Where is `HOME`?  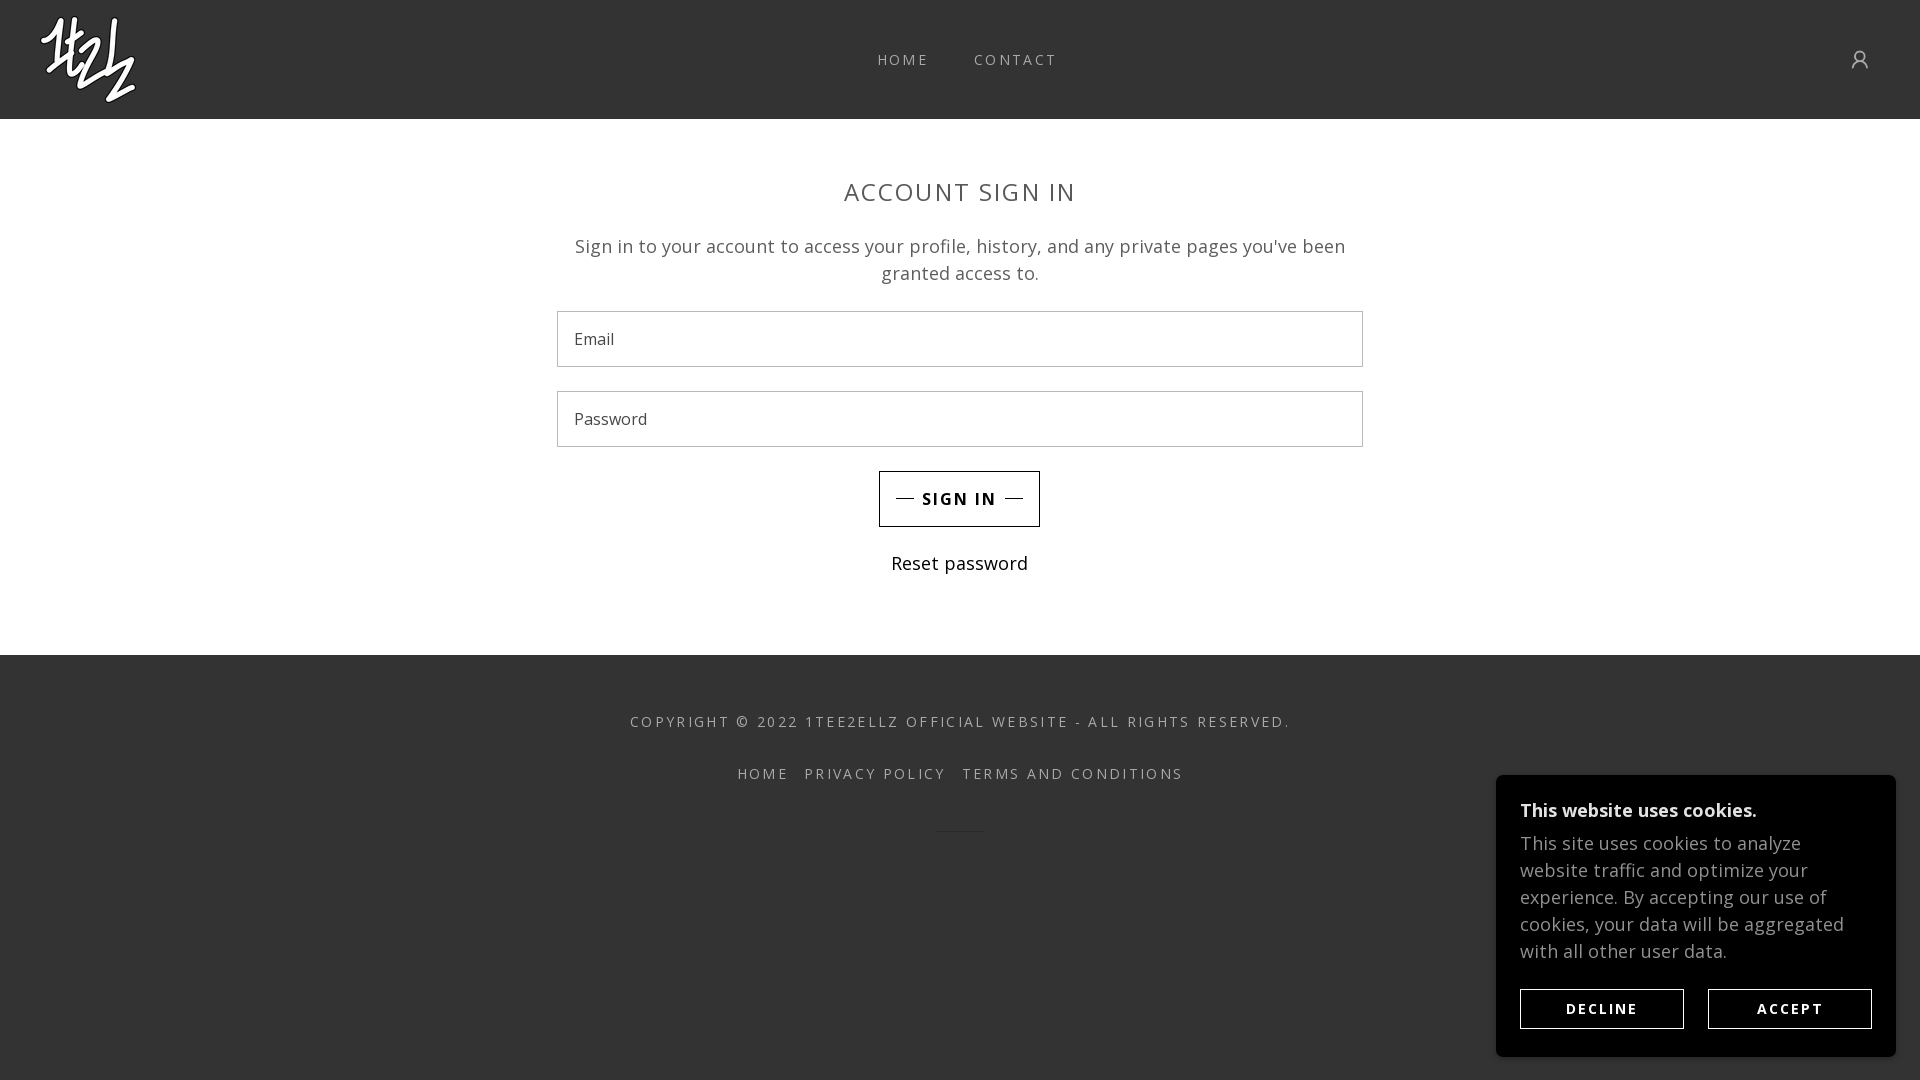
HOME is located at coordinates (896, 60).